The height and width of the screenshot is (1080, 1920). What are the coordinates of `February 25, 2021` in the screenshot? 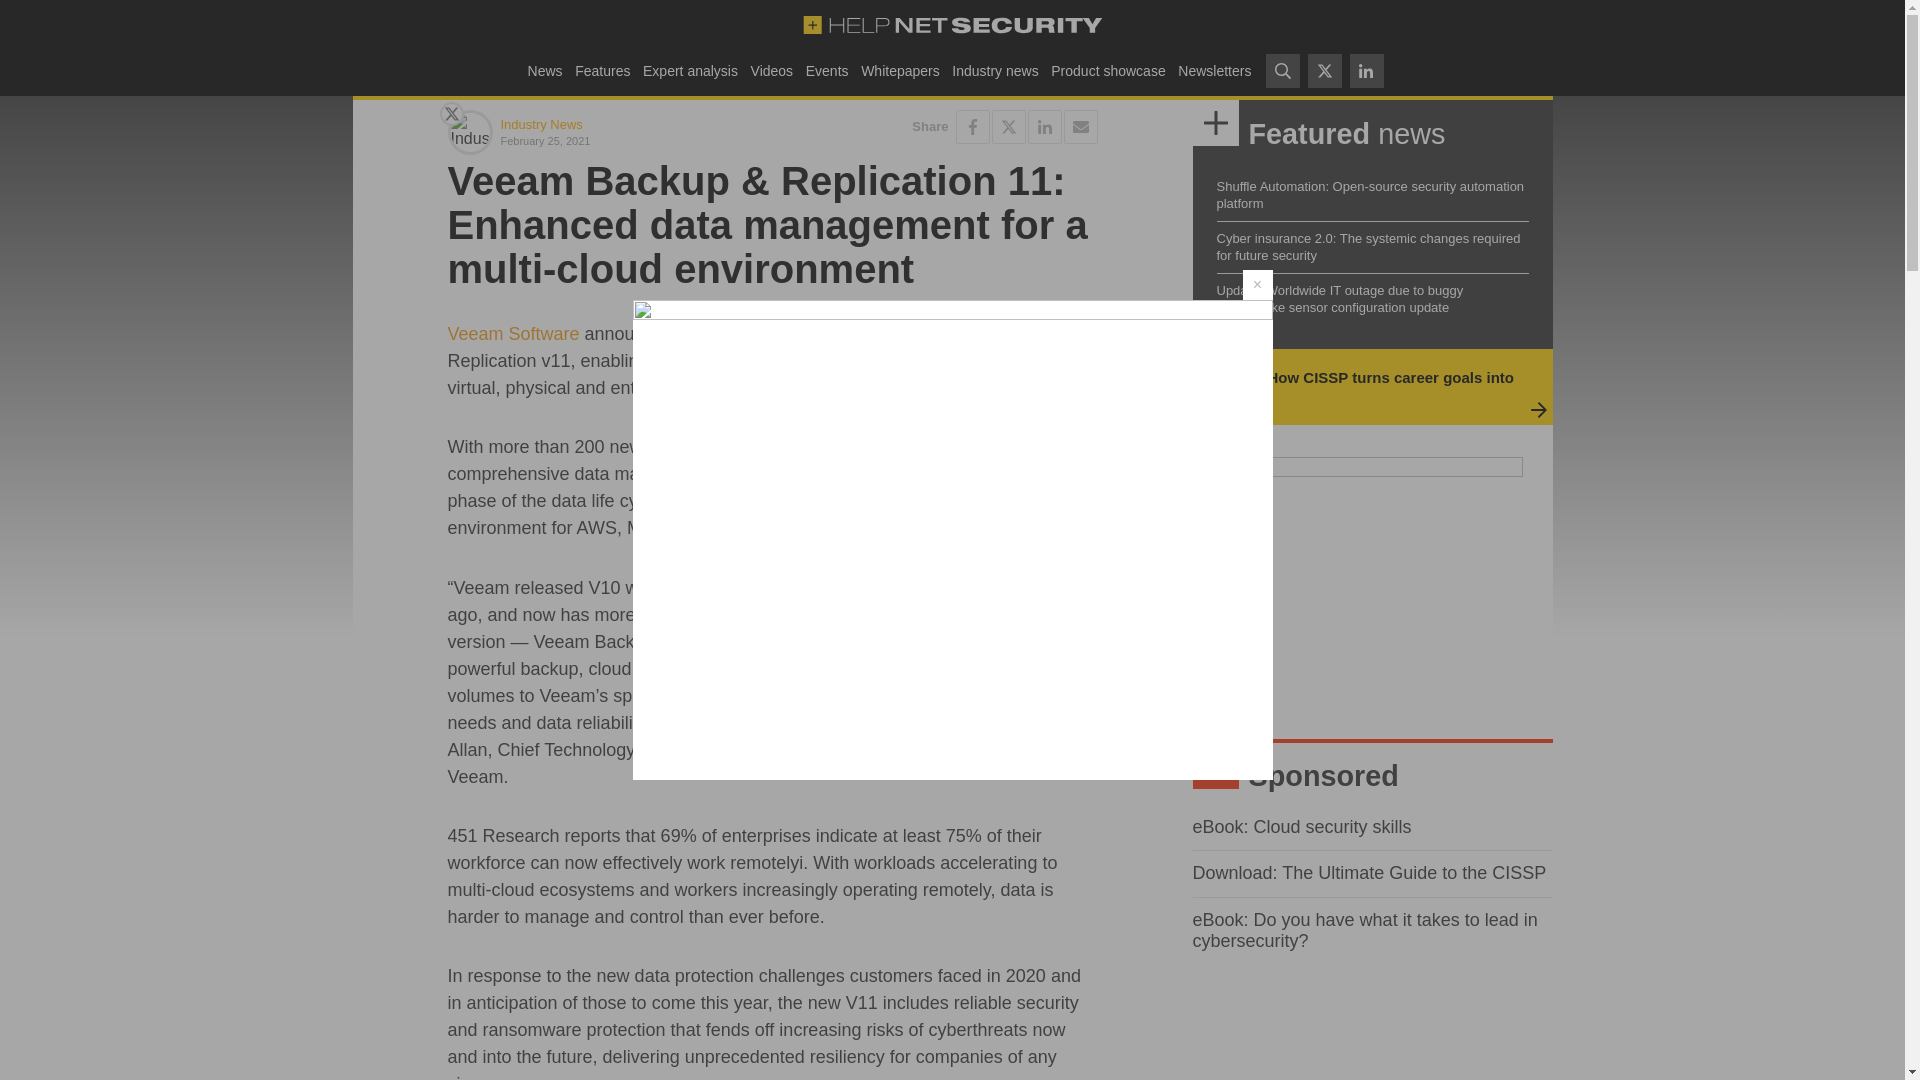 It's located at (632, 140).